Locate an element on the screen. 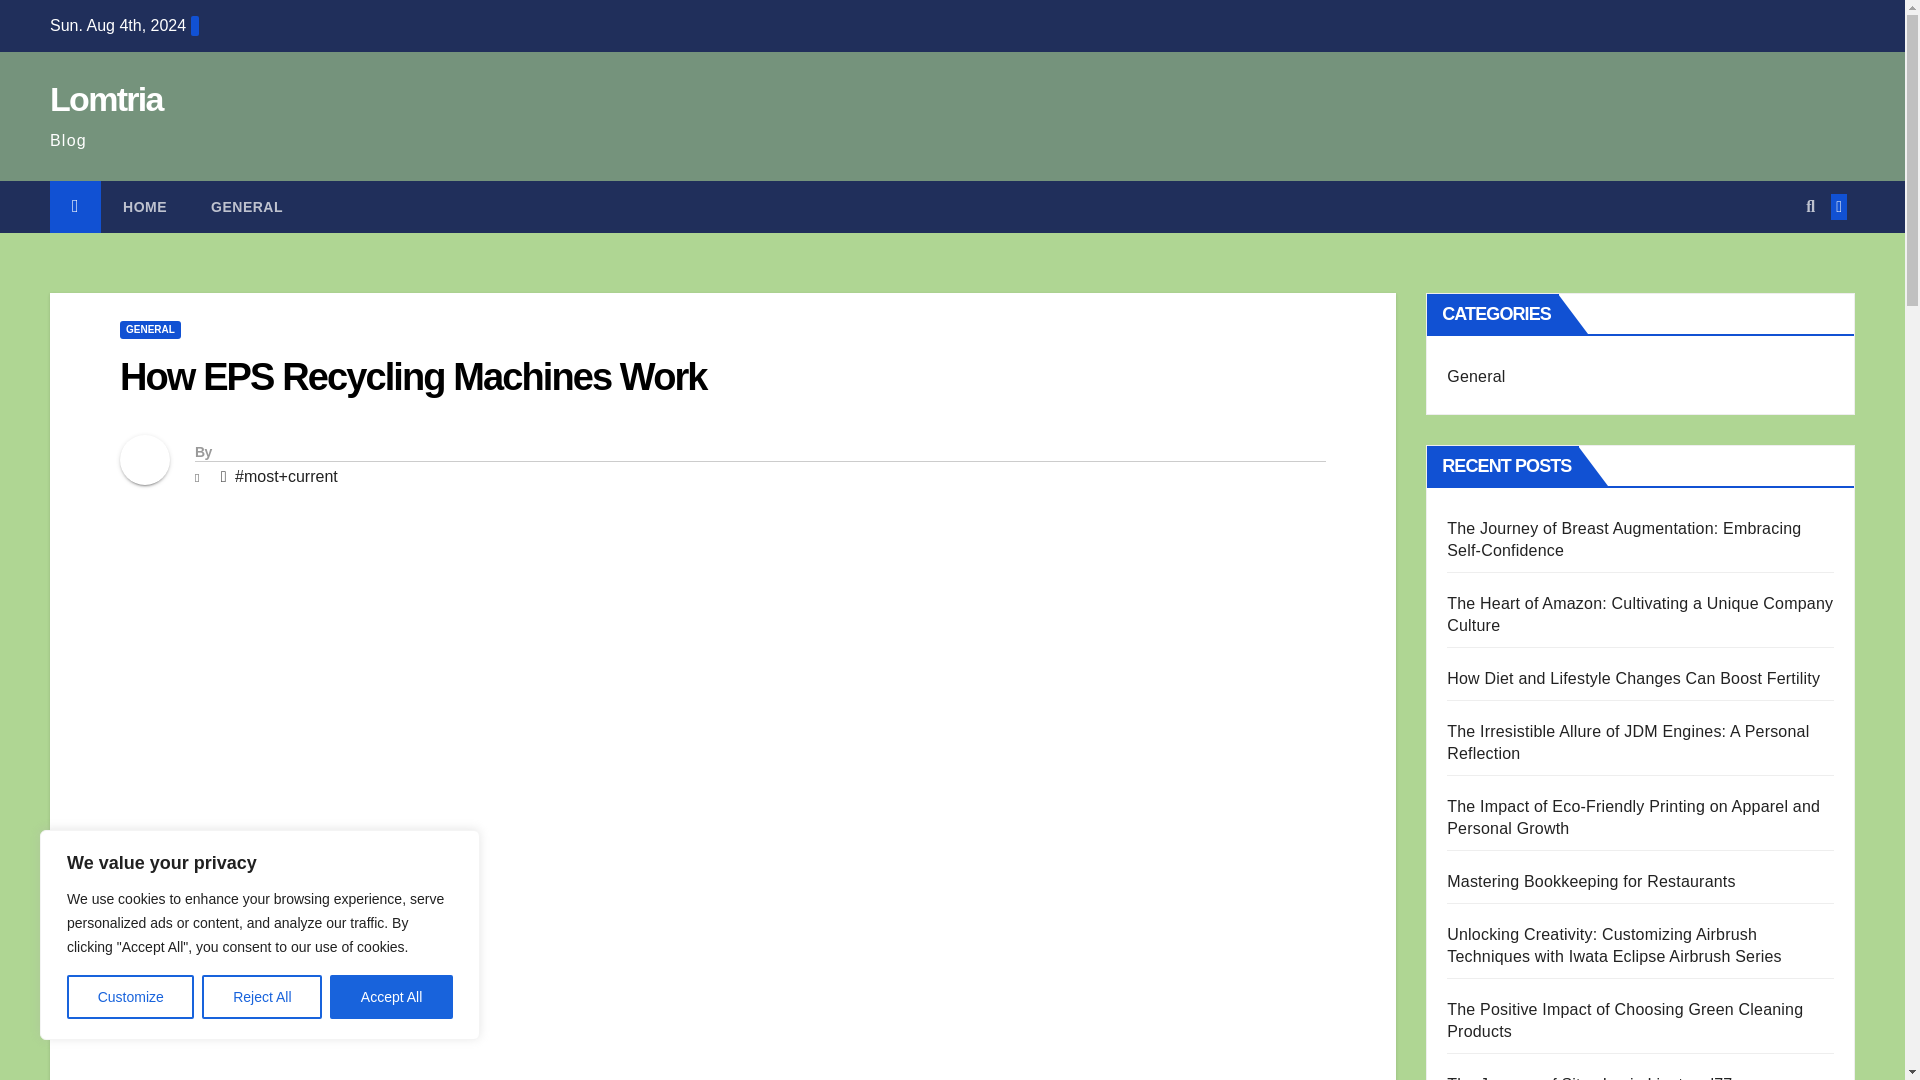 The width and height of the screenshot is (1920, 1080). GENERAL is located at coordinates (246, 207).